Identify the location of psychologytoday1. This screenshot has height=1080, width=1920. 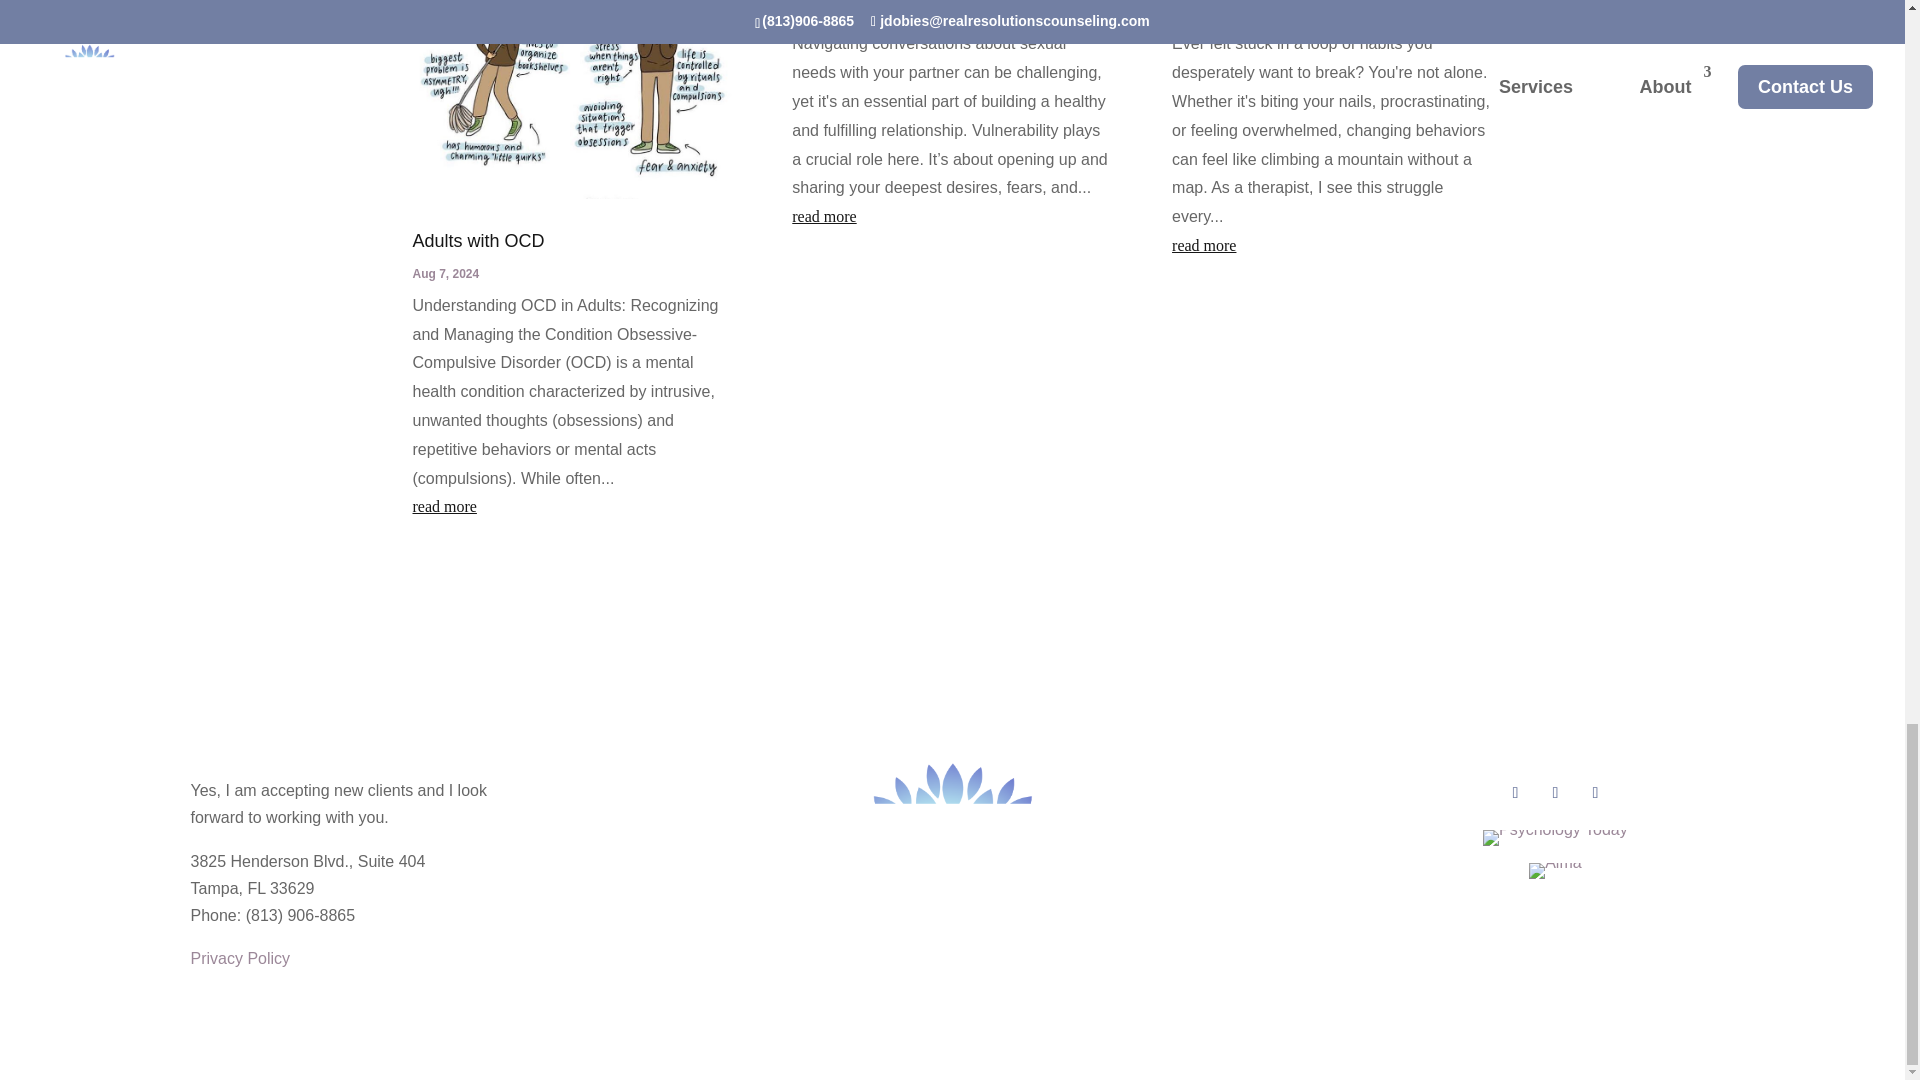
(1555, 838).